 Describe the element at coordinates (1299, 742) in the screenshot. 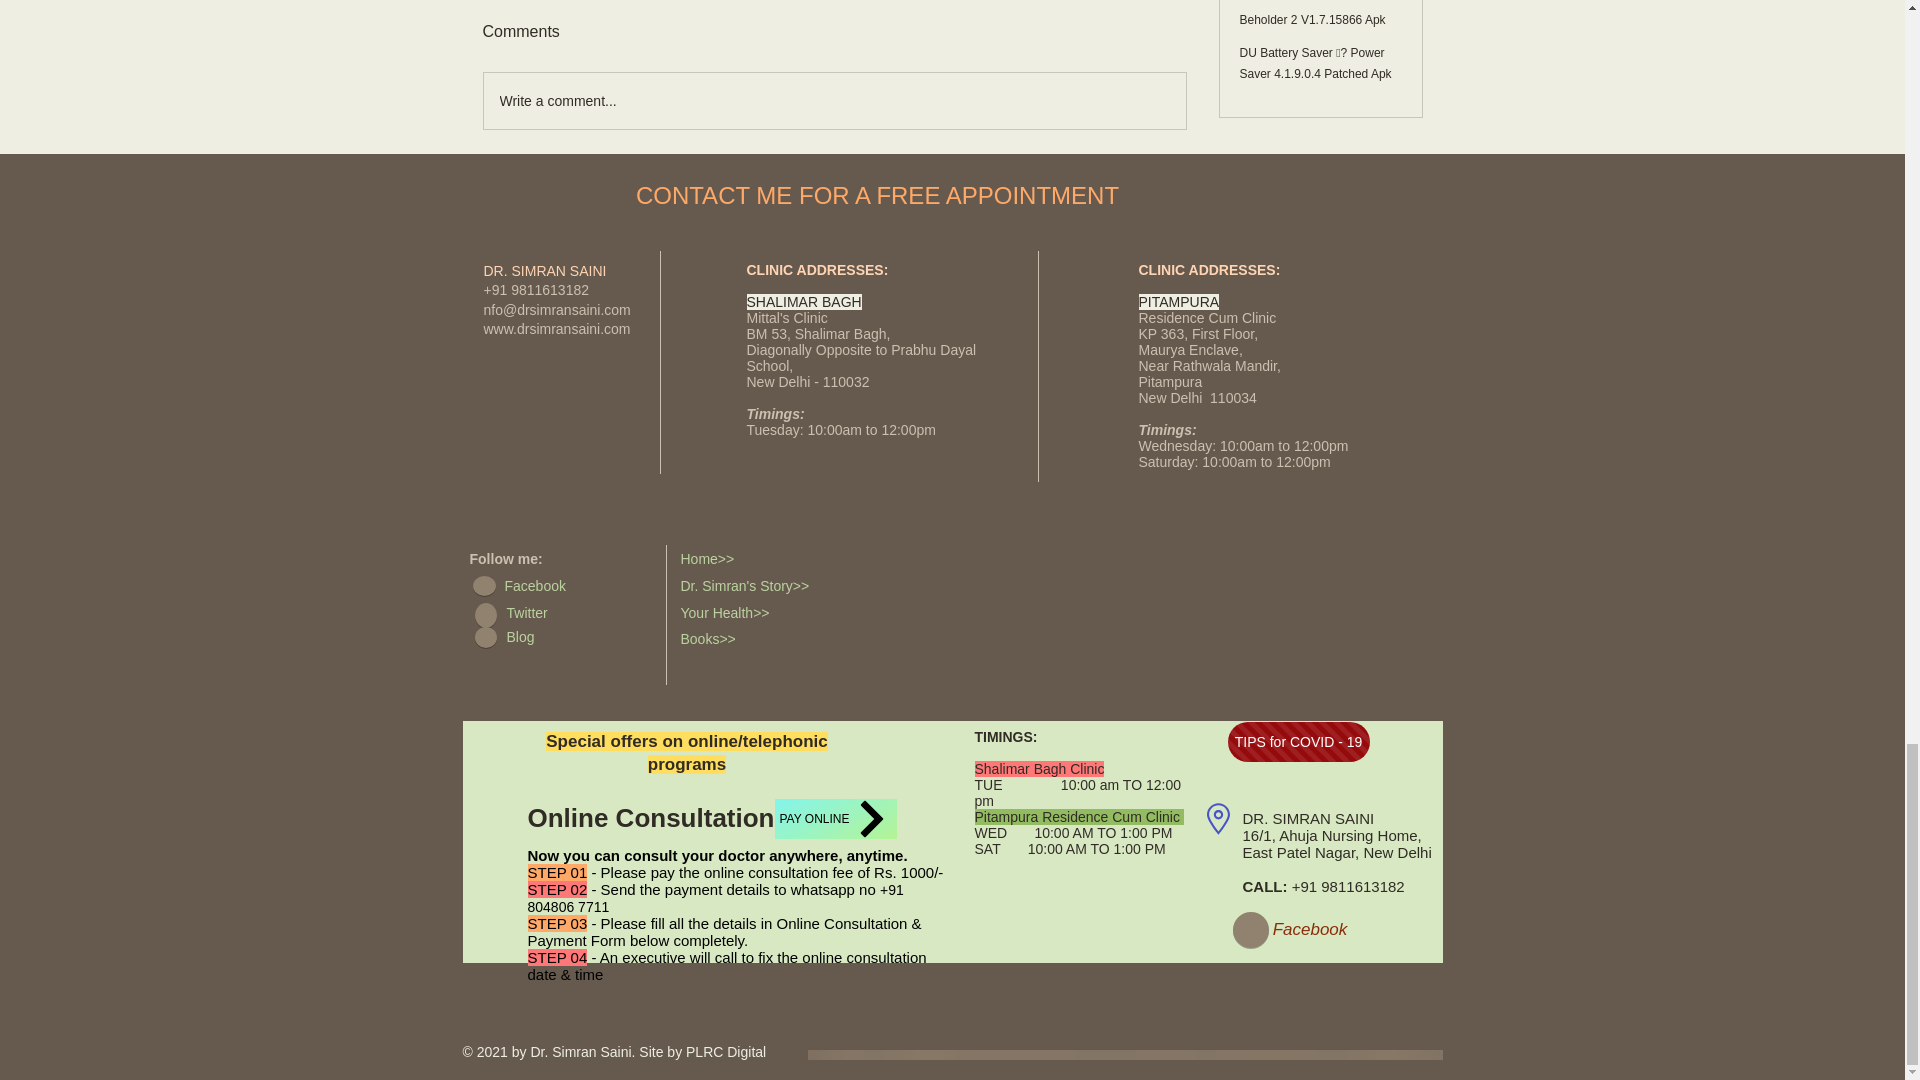

I see `TIPS for COVID - 19` at that location.